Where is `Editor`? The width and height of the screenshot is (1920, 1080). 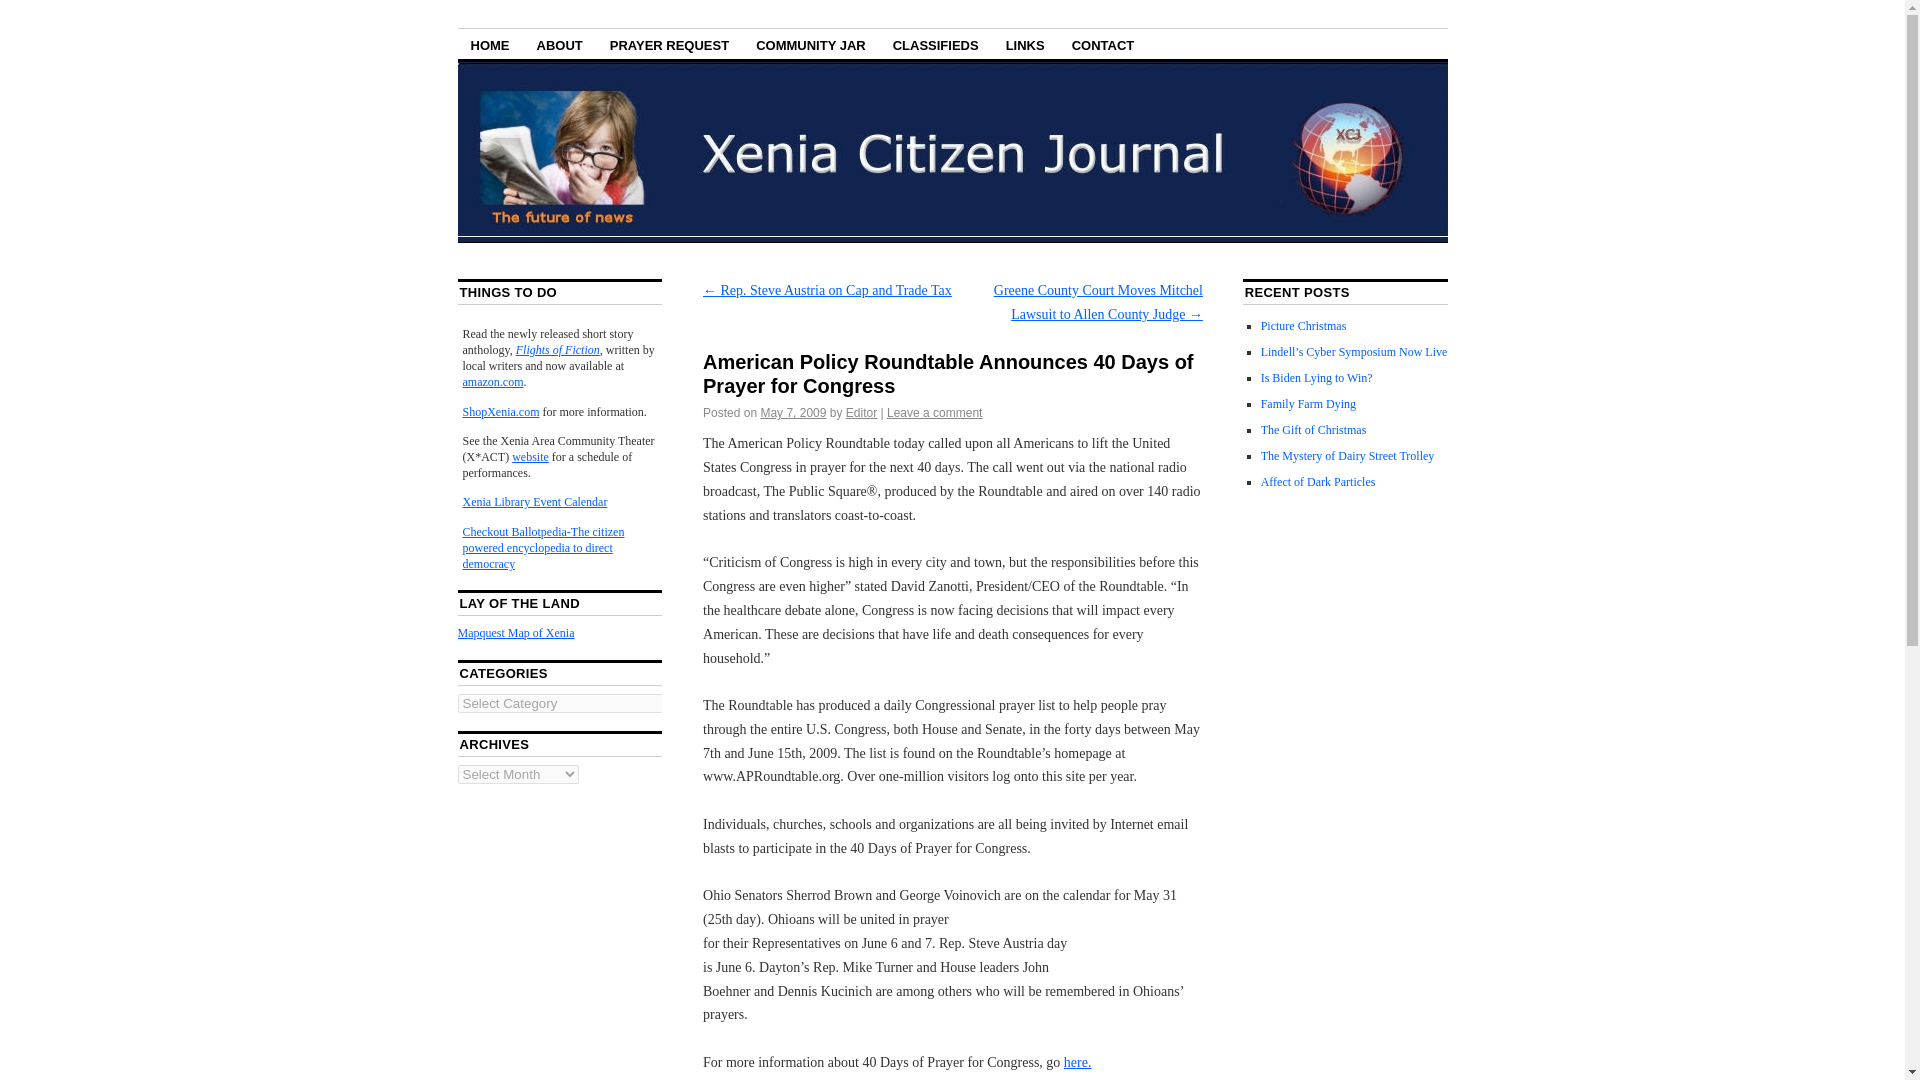 Editor is located at coordinates (862, 413).